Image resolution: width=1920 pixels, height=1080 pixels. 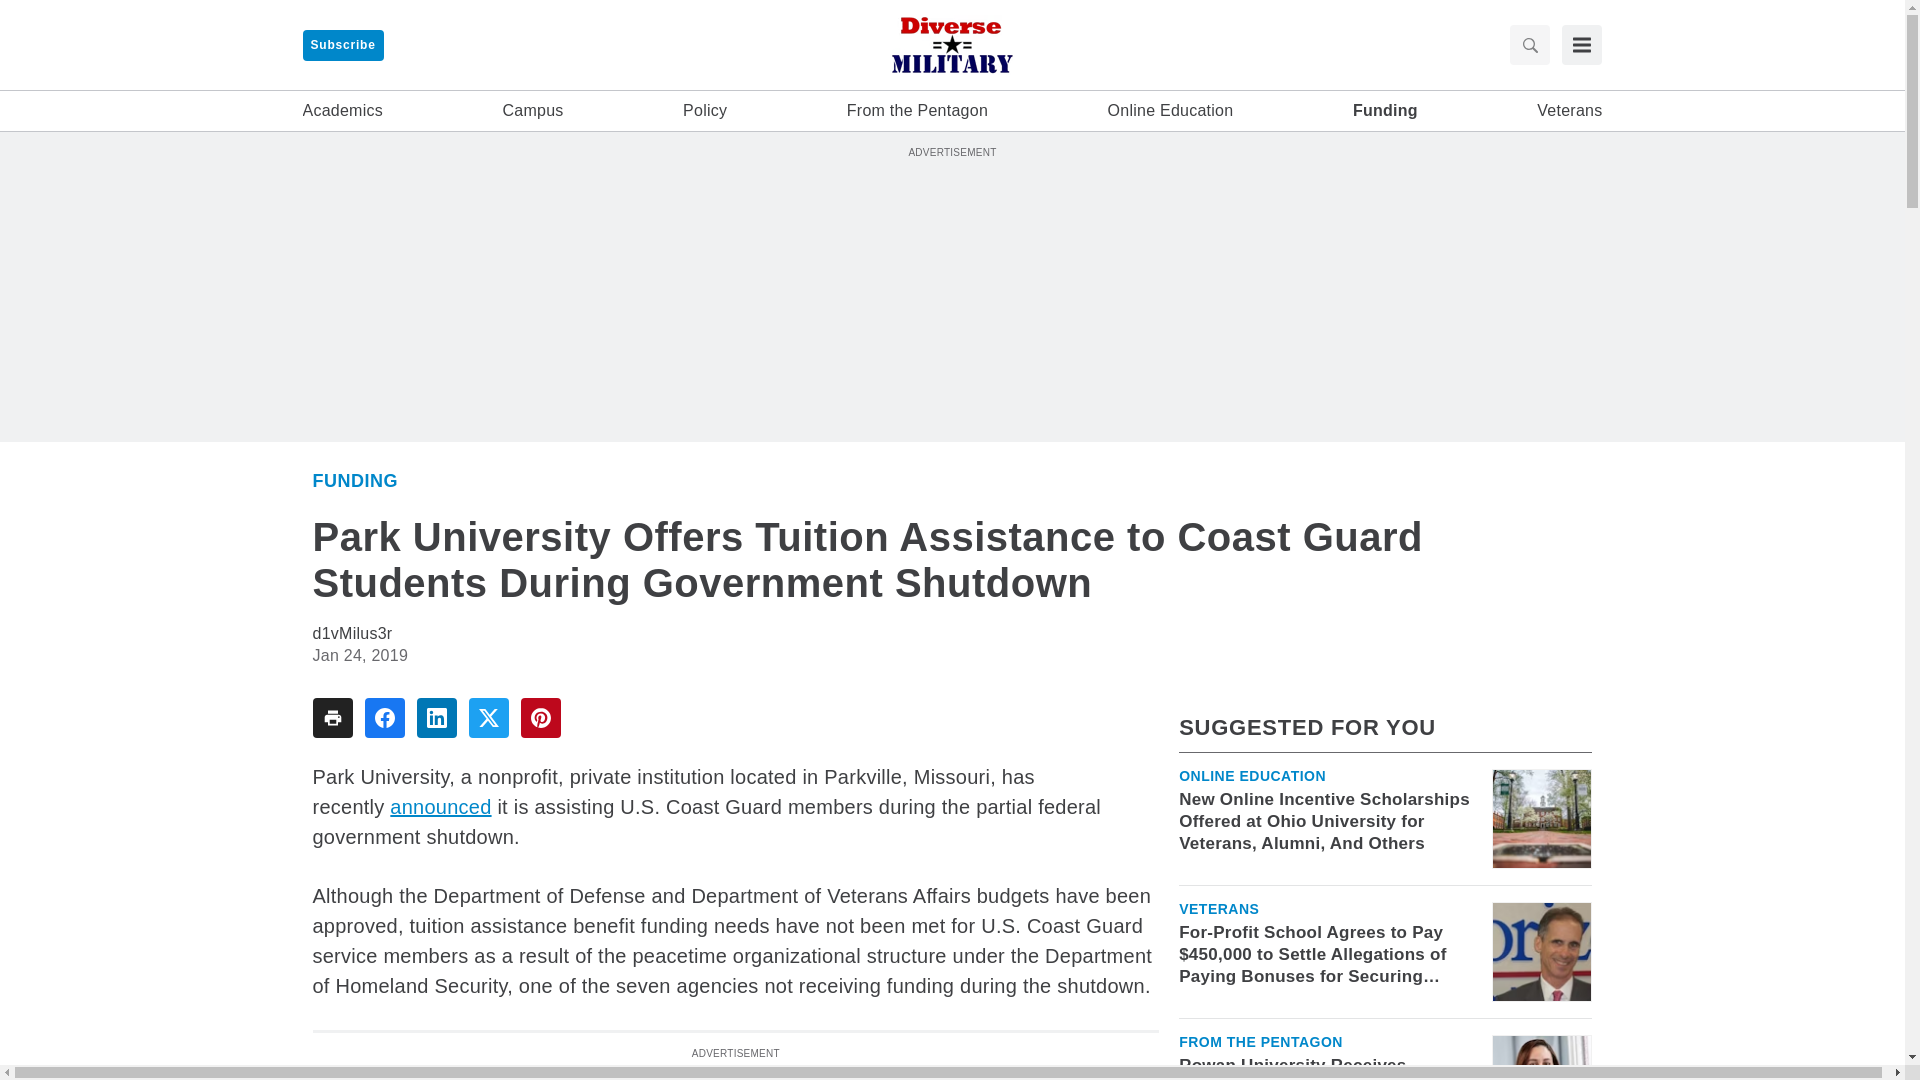 I want to click on Online Education, so click(x=1170, y=111).